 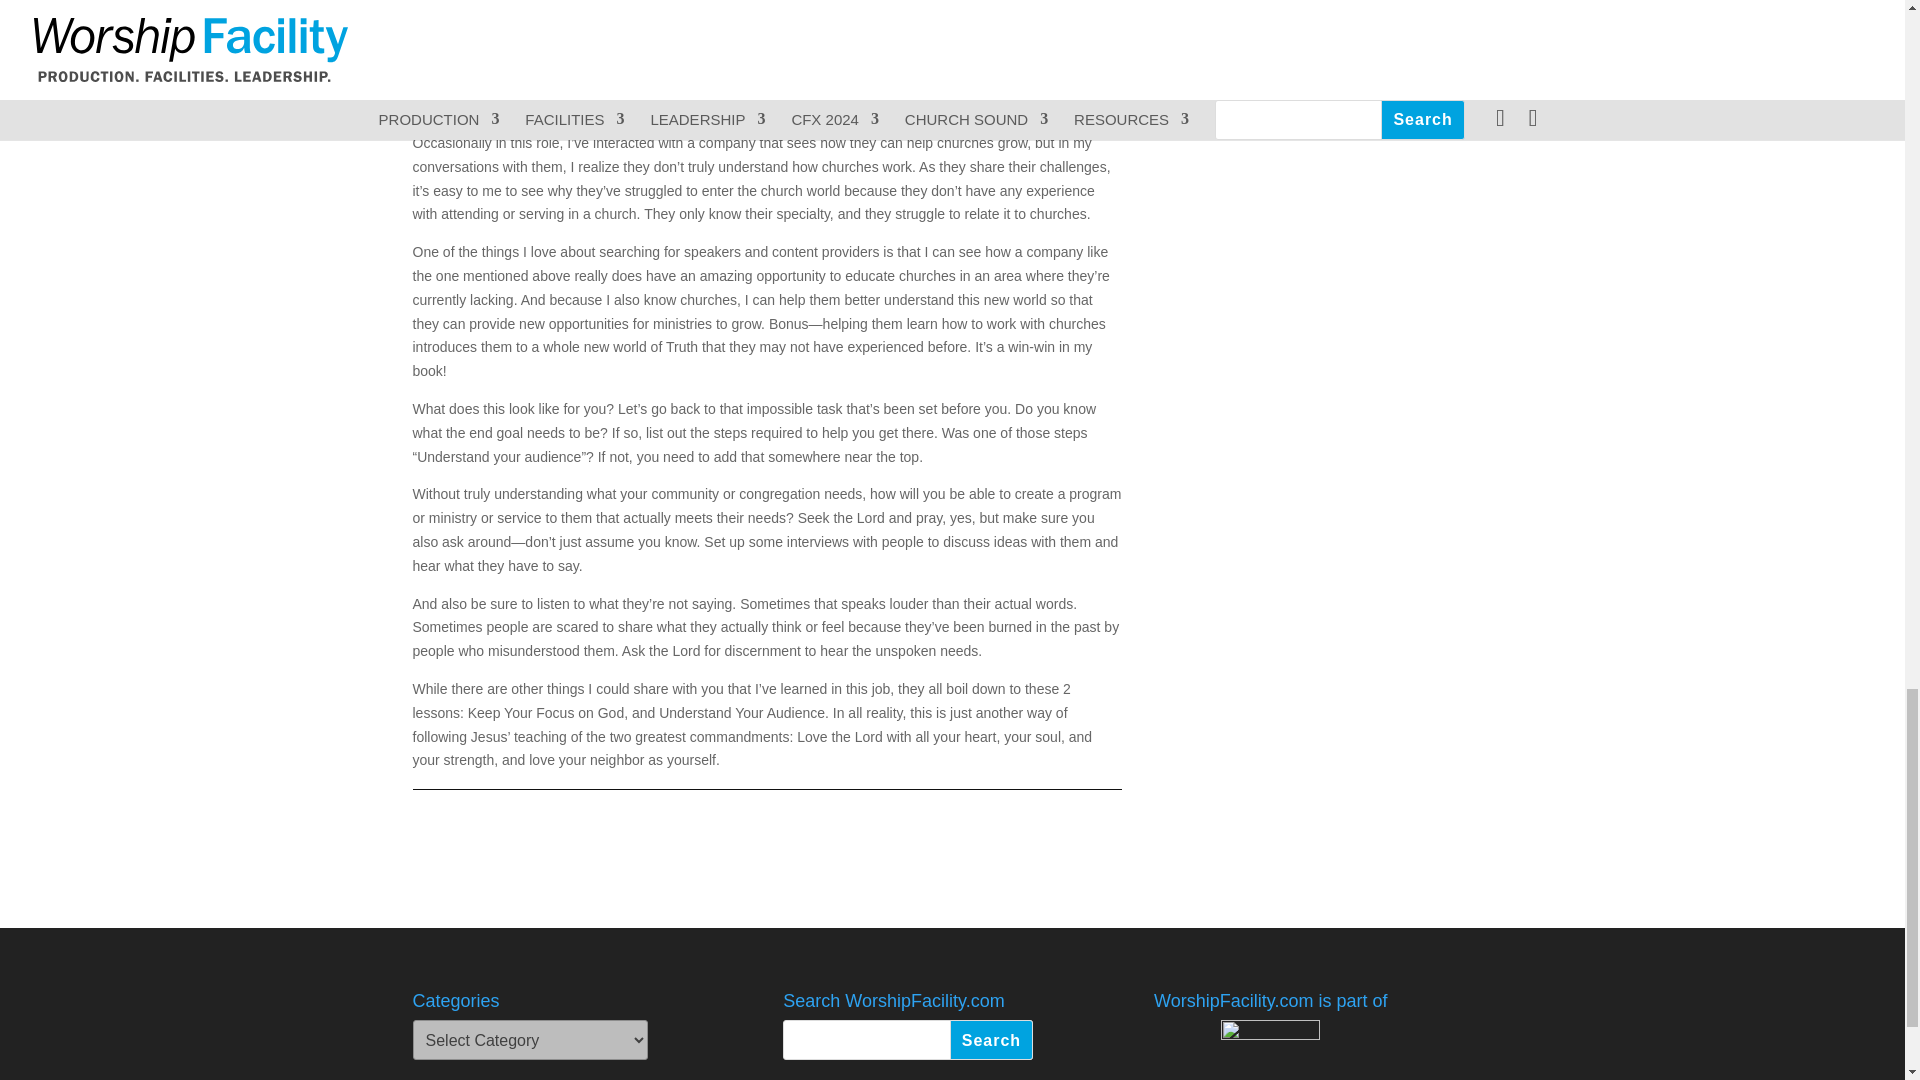 I want to click on Search, so click(x=992, y=1039).